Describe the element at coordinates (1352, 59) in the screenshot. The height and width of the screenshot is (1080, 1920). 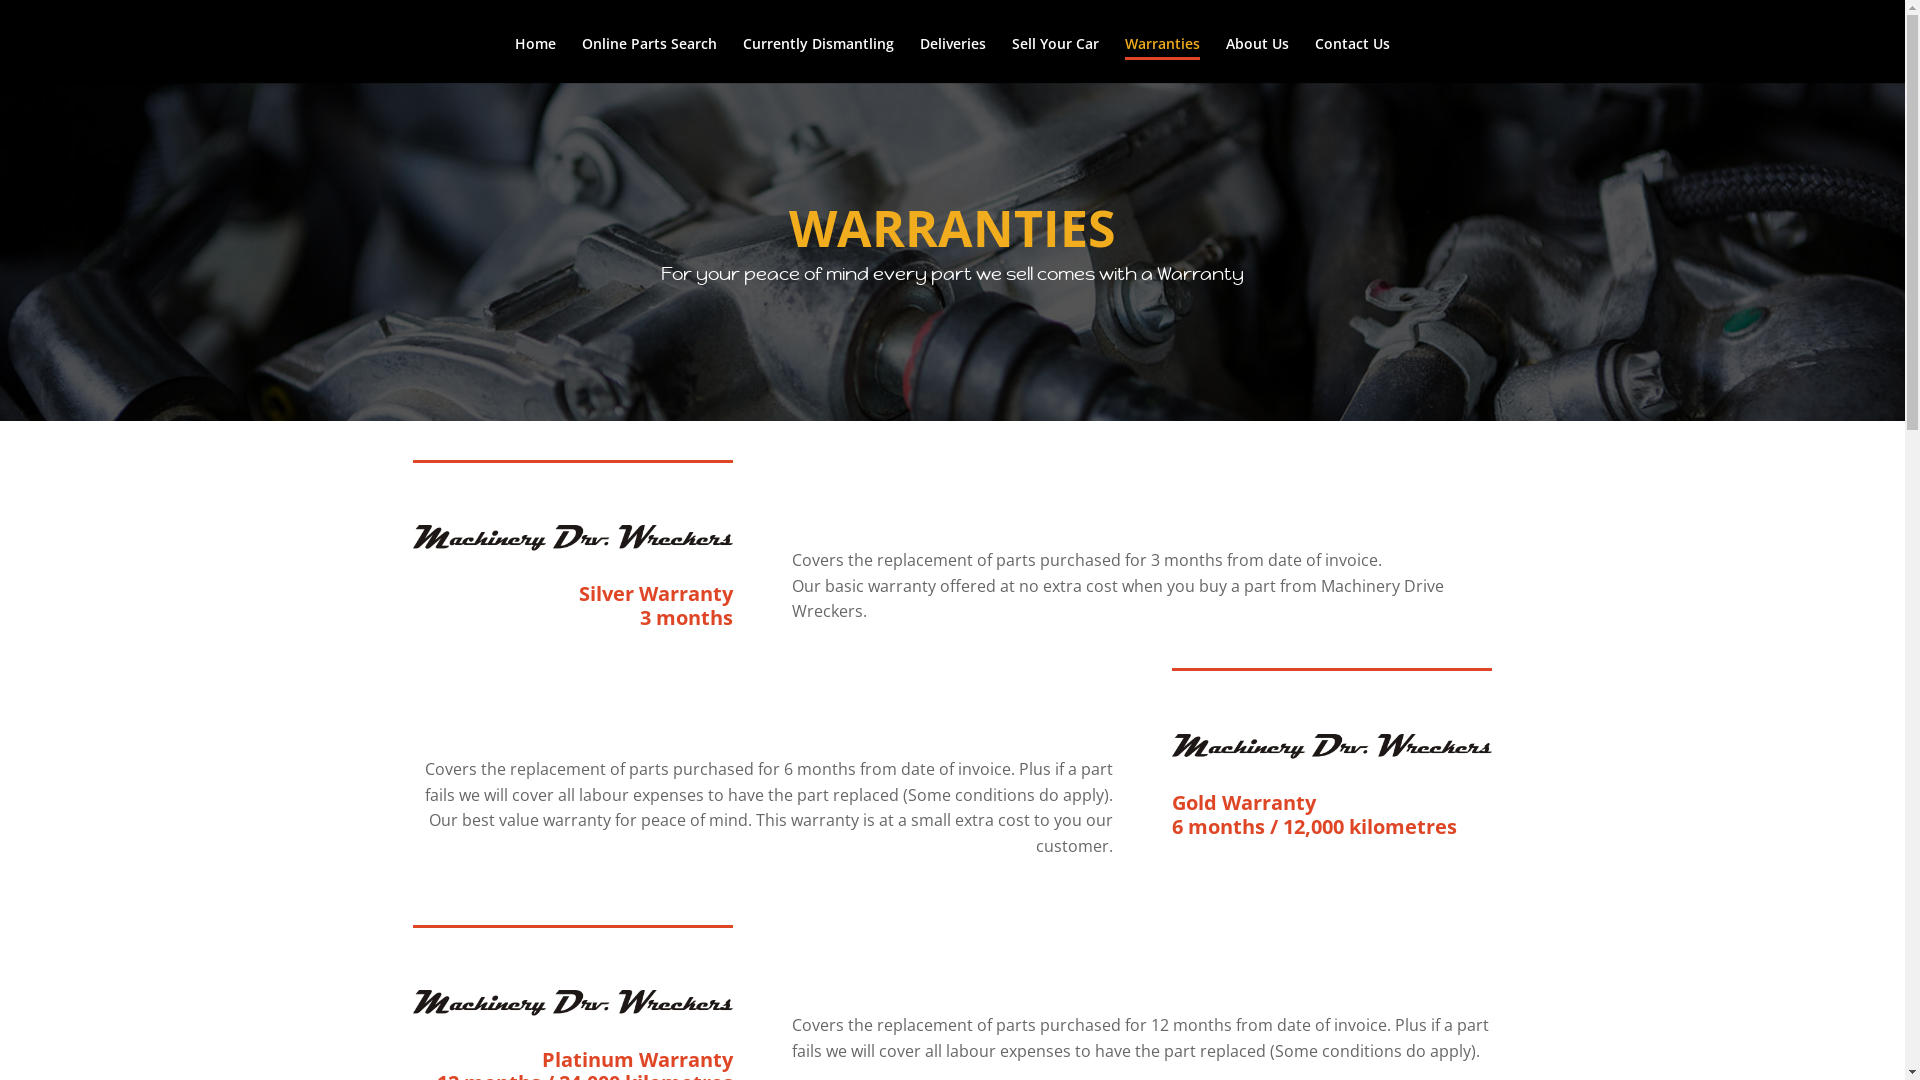
I see `Contact Us` at that location.